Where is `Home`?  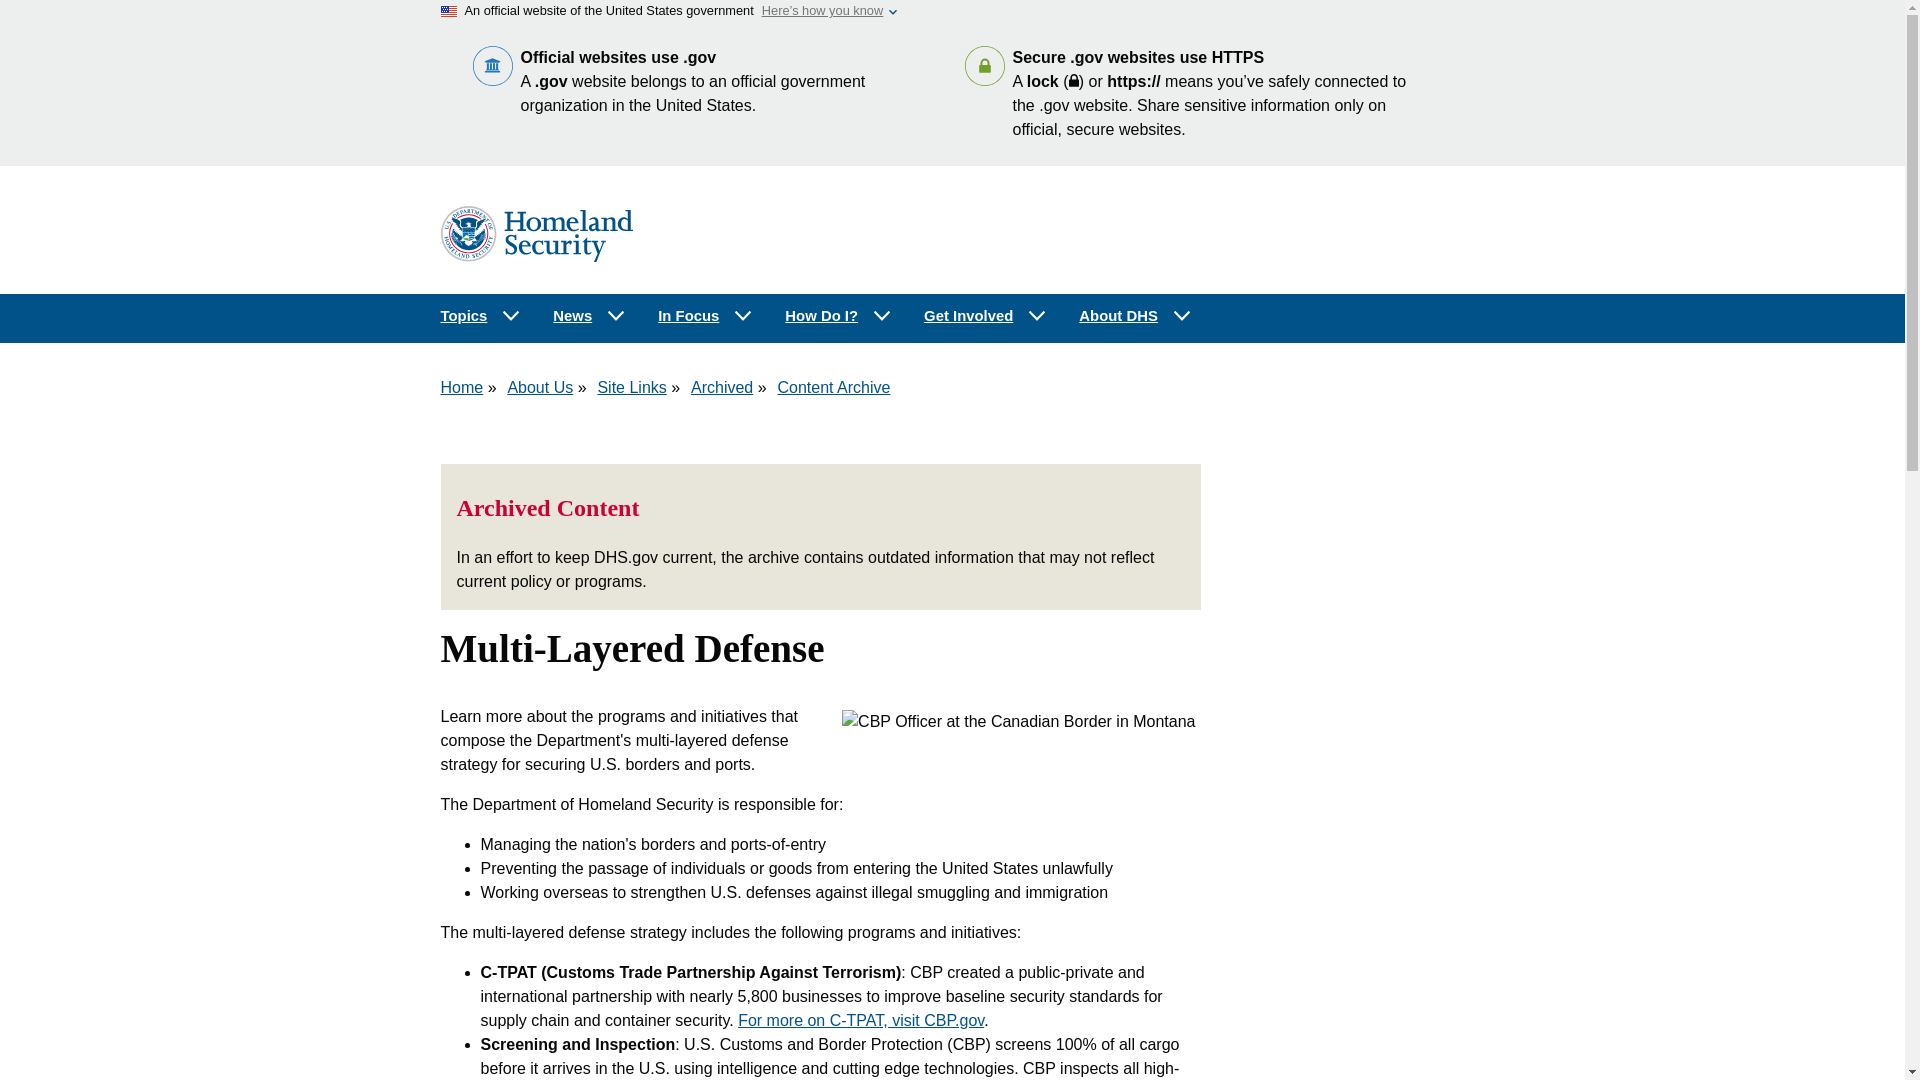 Home is located at coordinates (461, 388).